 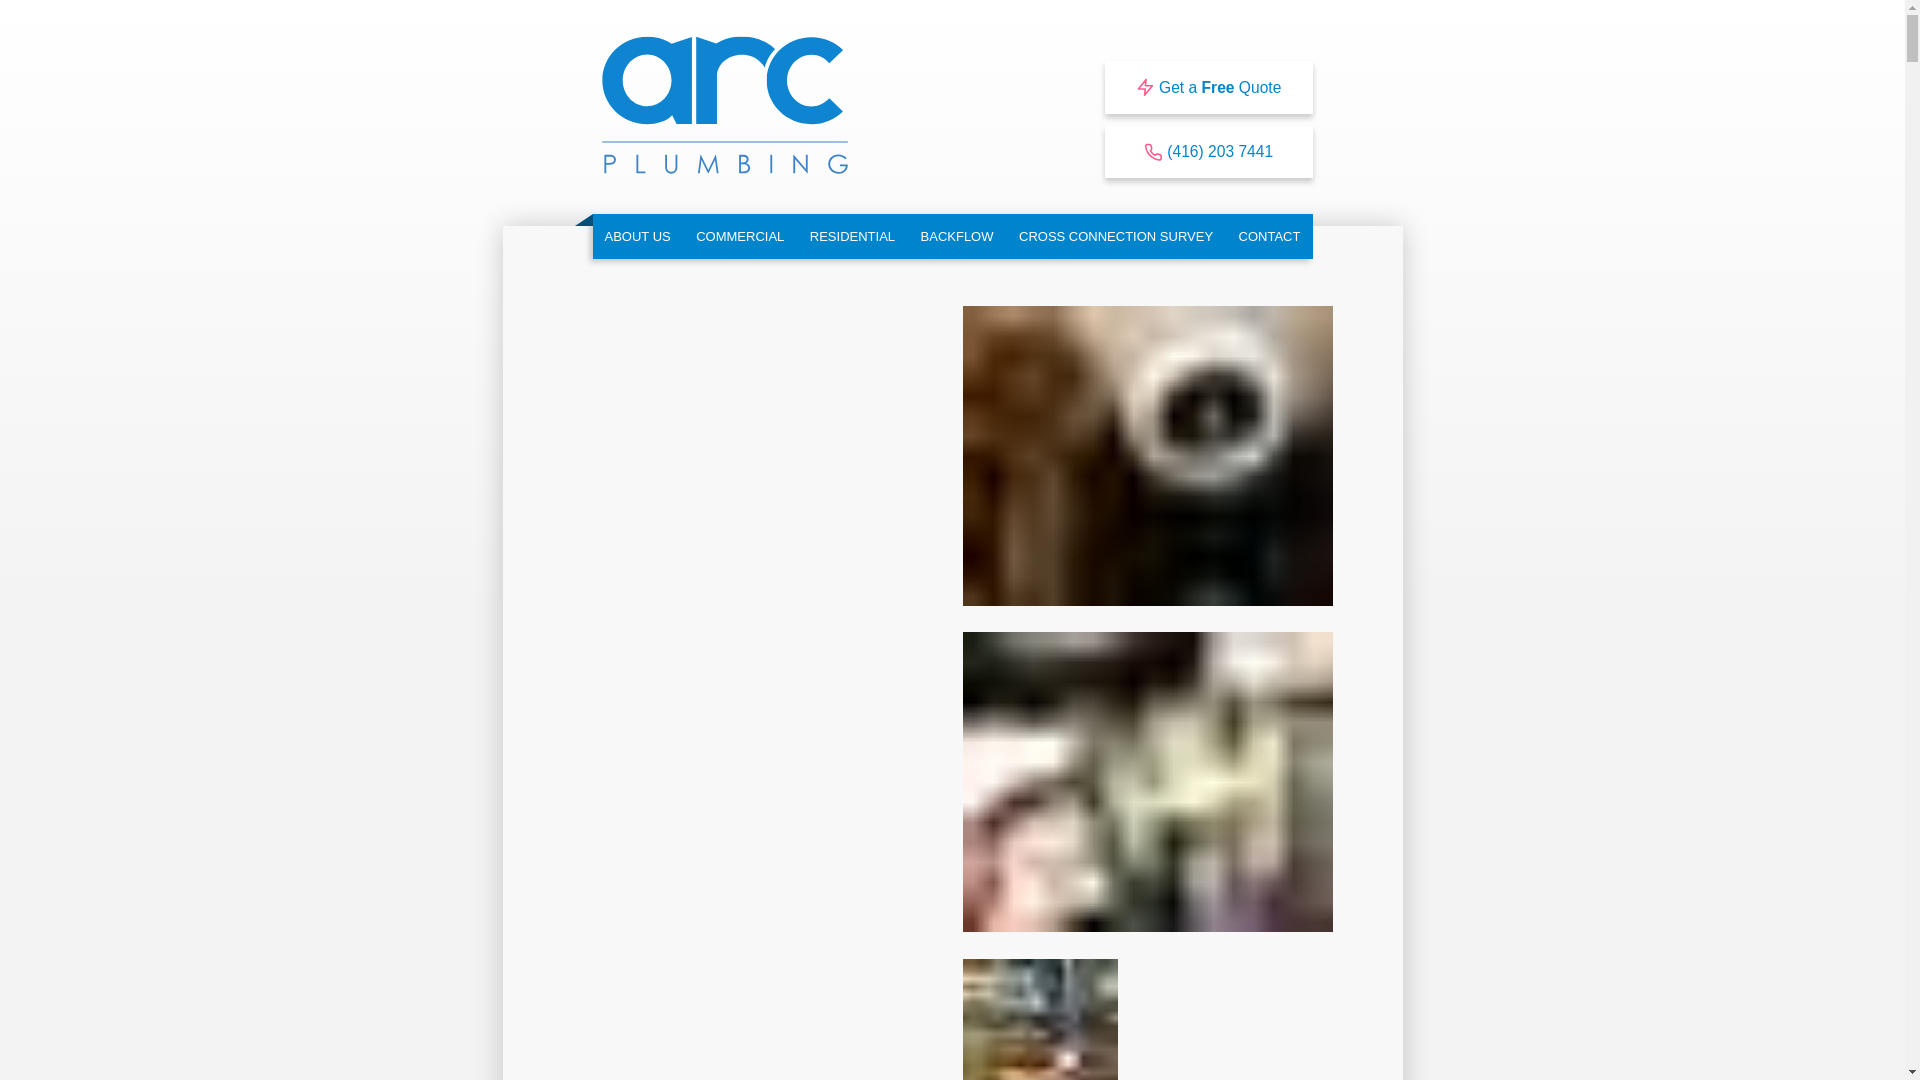 What do you see at coordinates (1270, 236) in the screenshot?
I see `CONTACT` at bounding box center [1270, 236].